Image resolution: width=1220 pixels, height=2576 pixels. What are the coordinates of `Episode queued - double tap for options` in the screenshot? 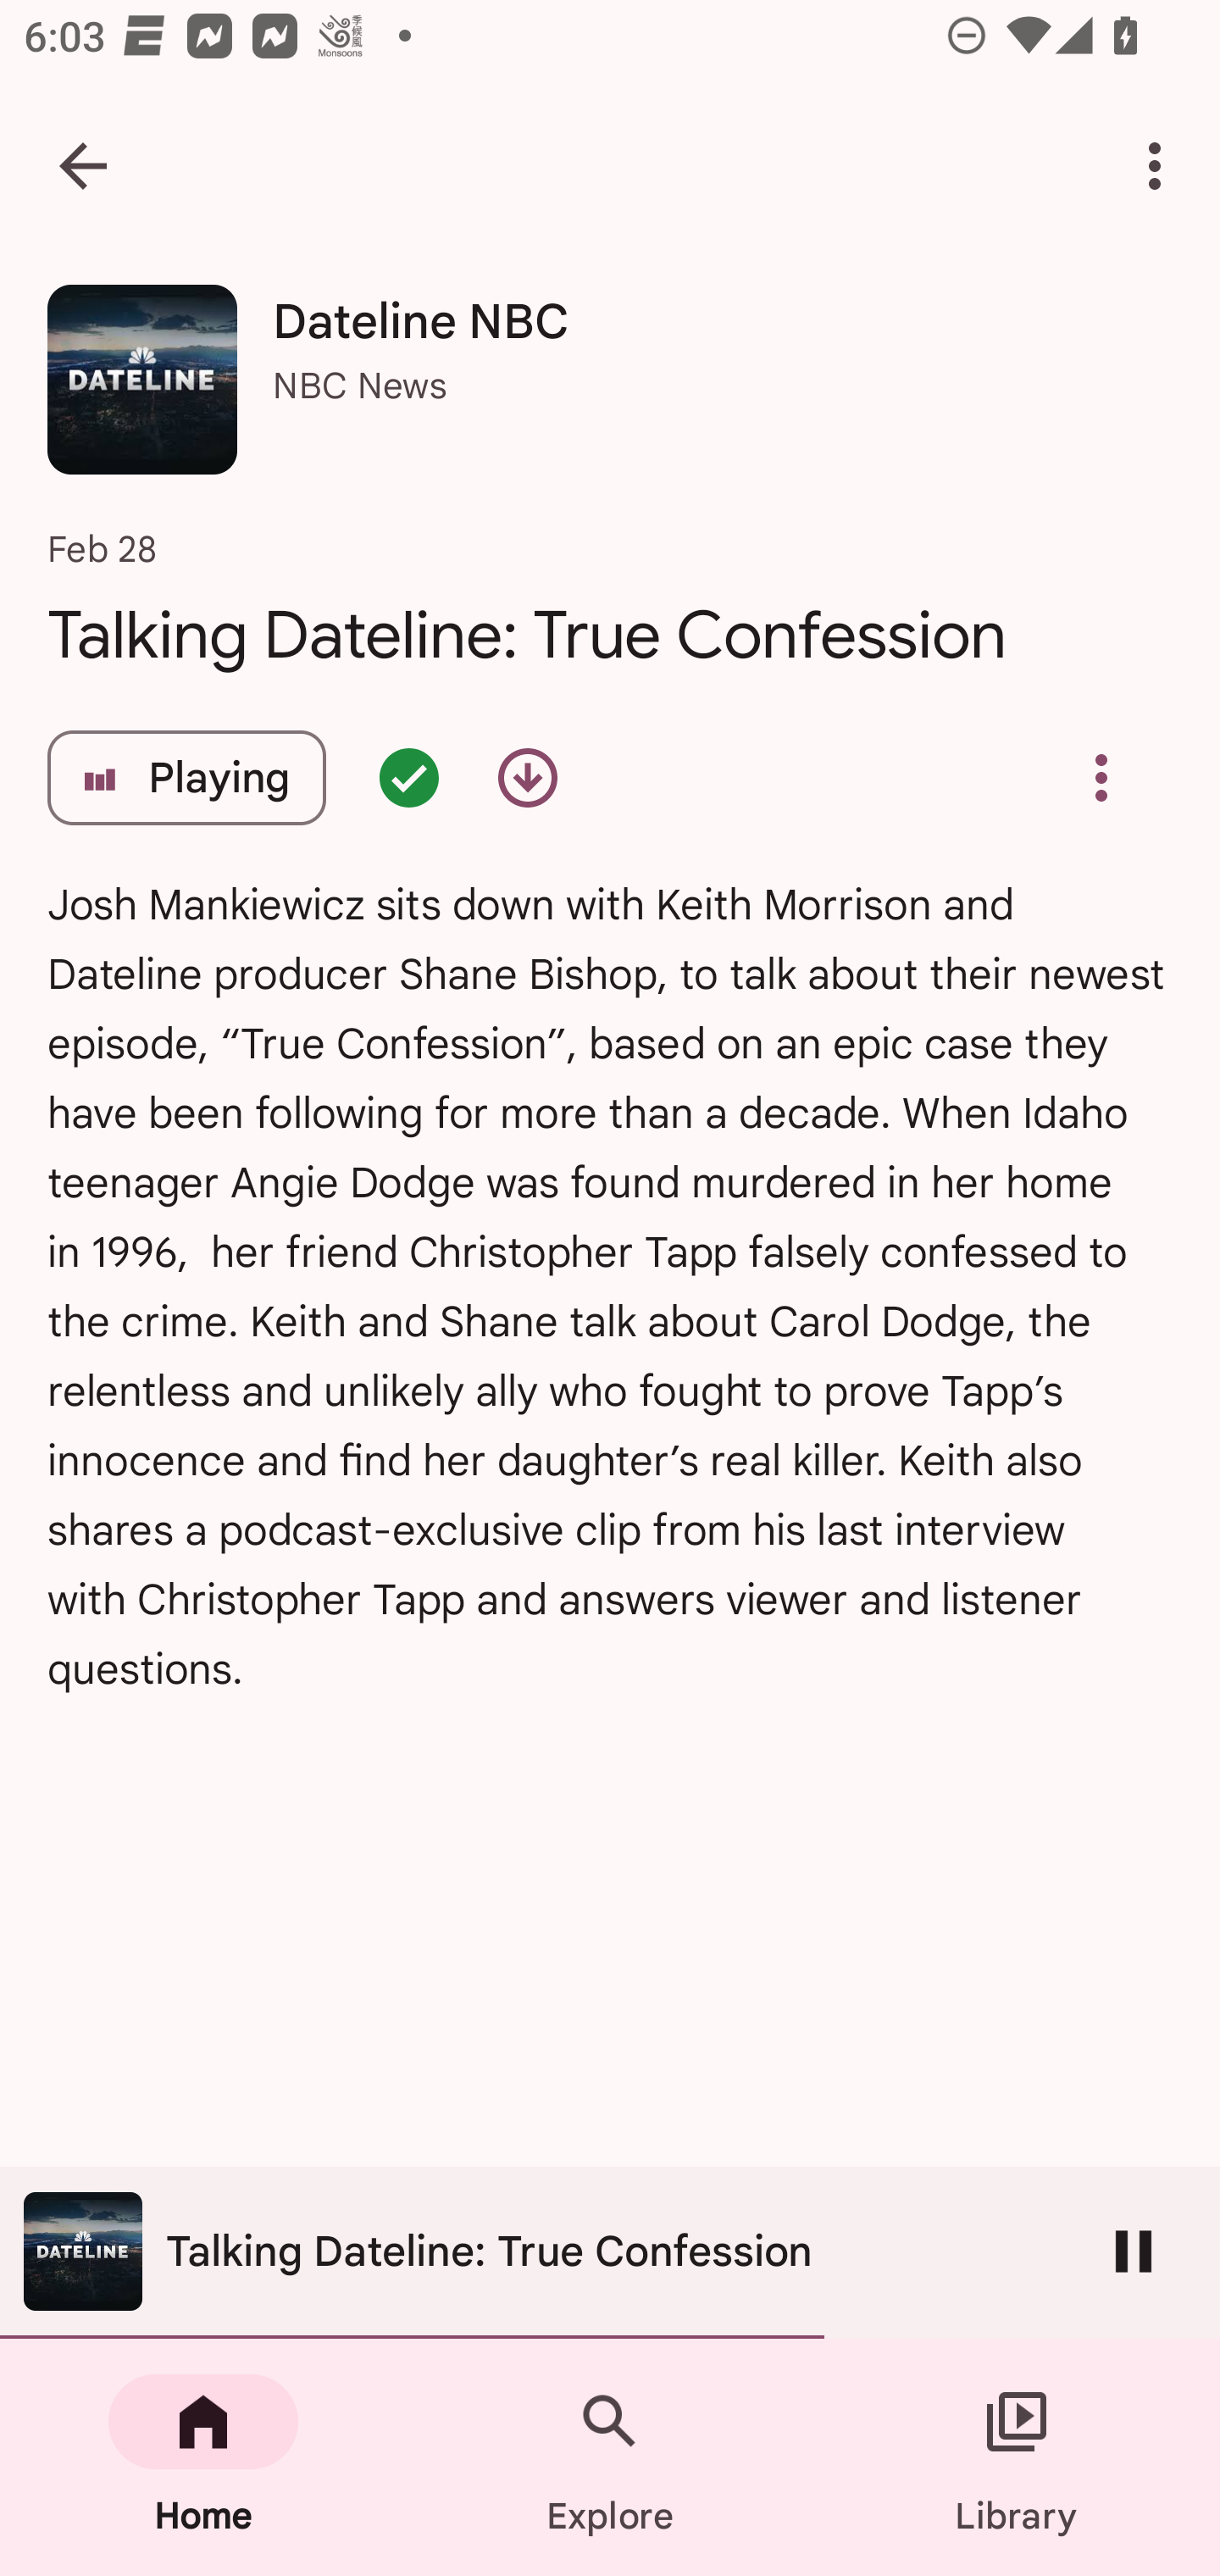 It's located at (408, 778).